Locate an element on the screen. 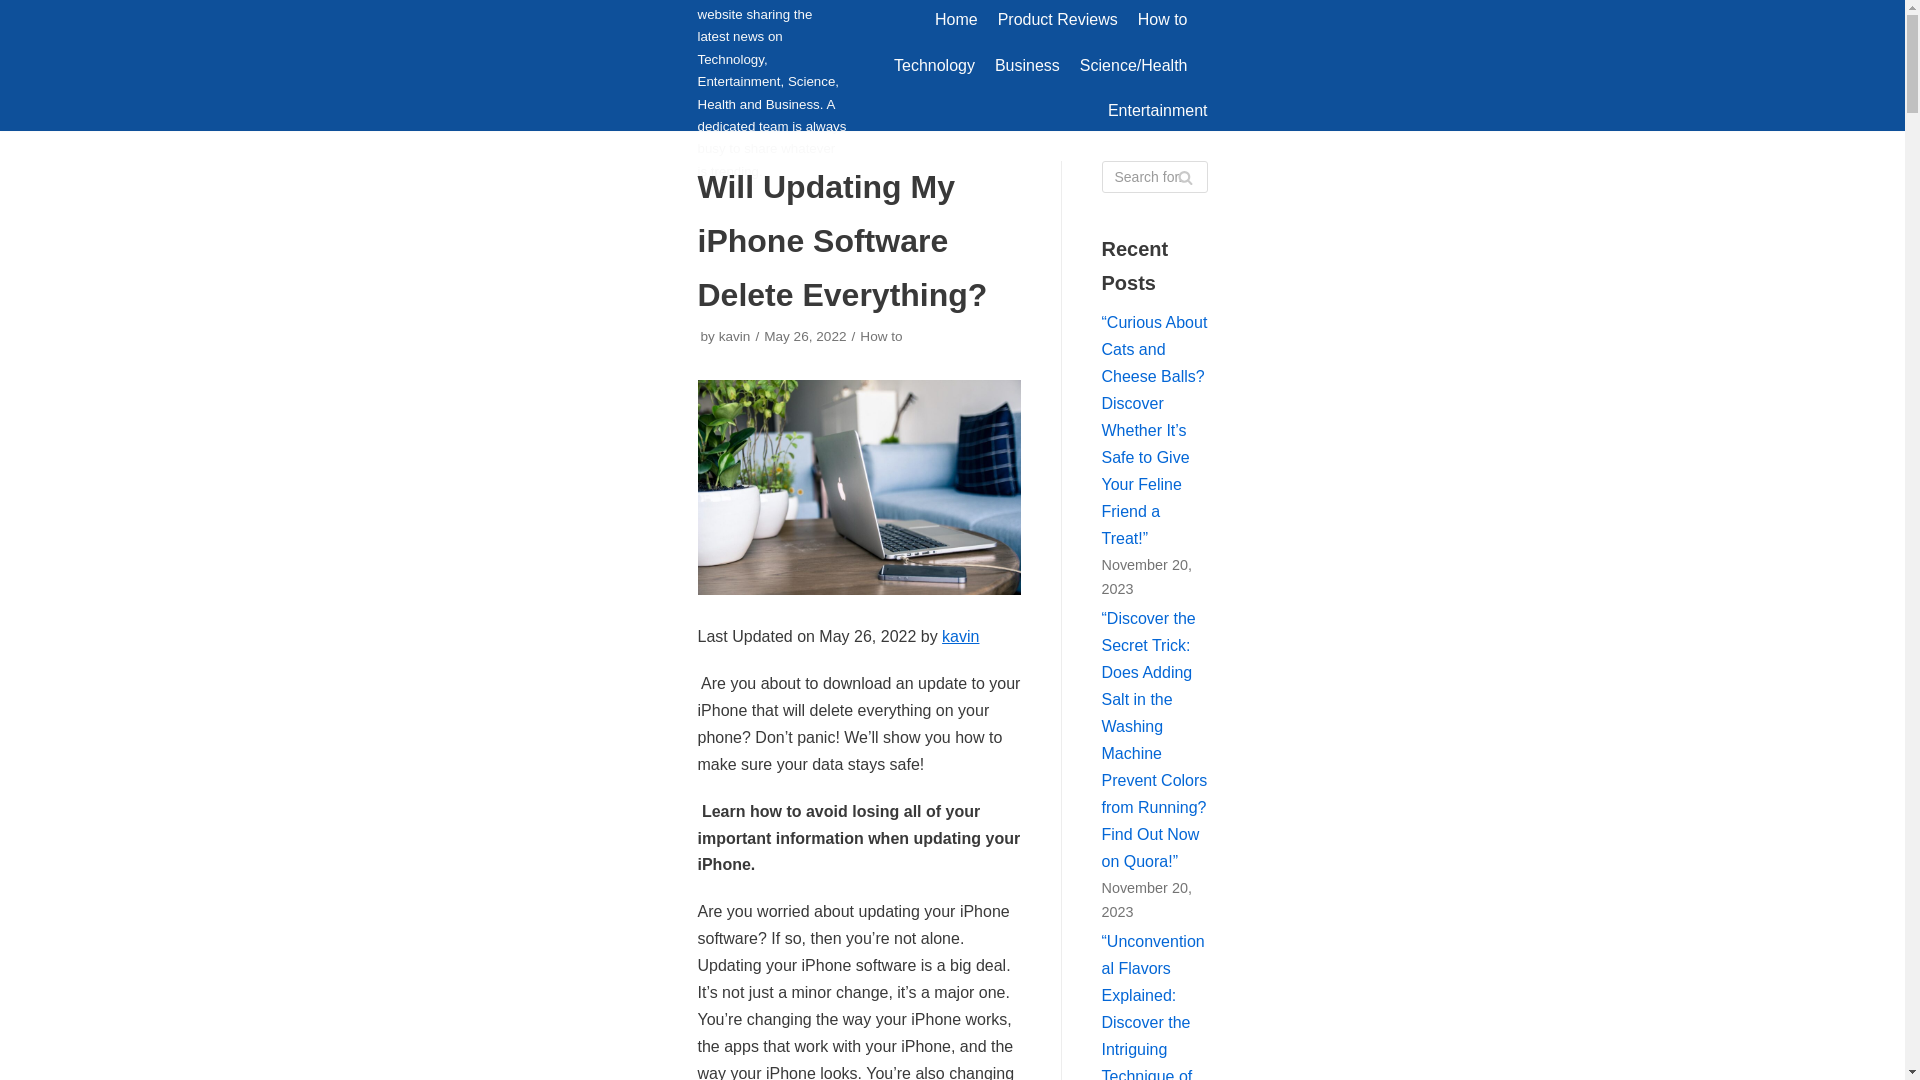  Technology is located at coordinates (934, 65).